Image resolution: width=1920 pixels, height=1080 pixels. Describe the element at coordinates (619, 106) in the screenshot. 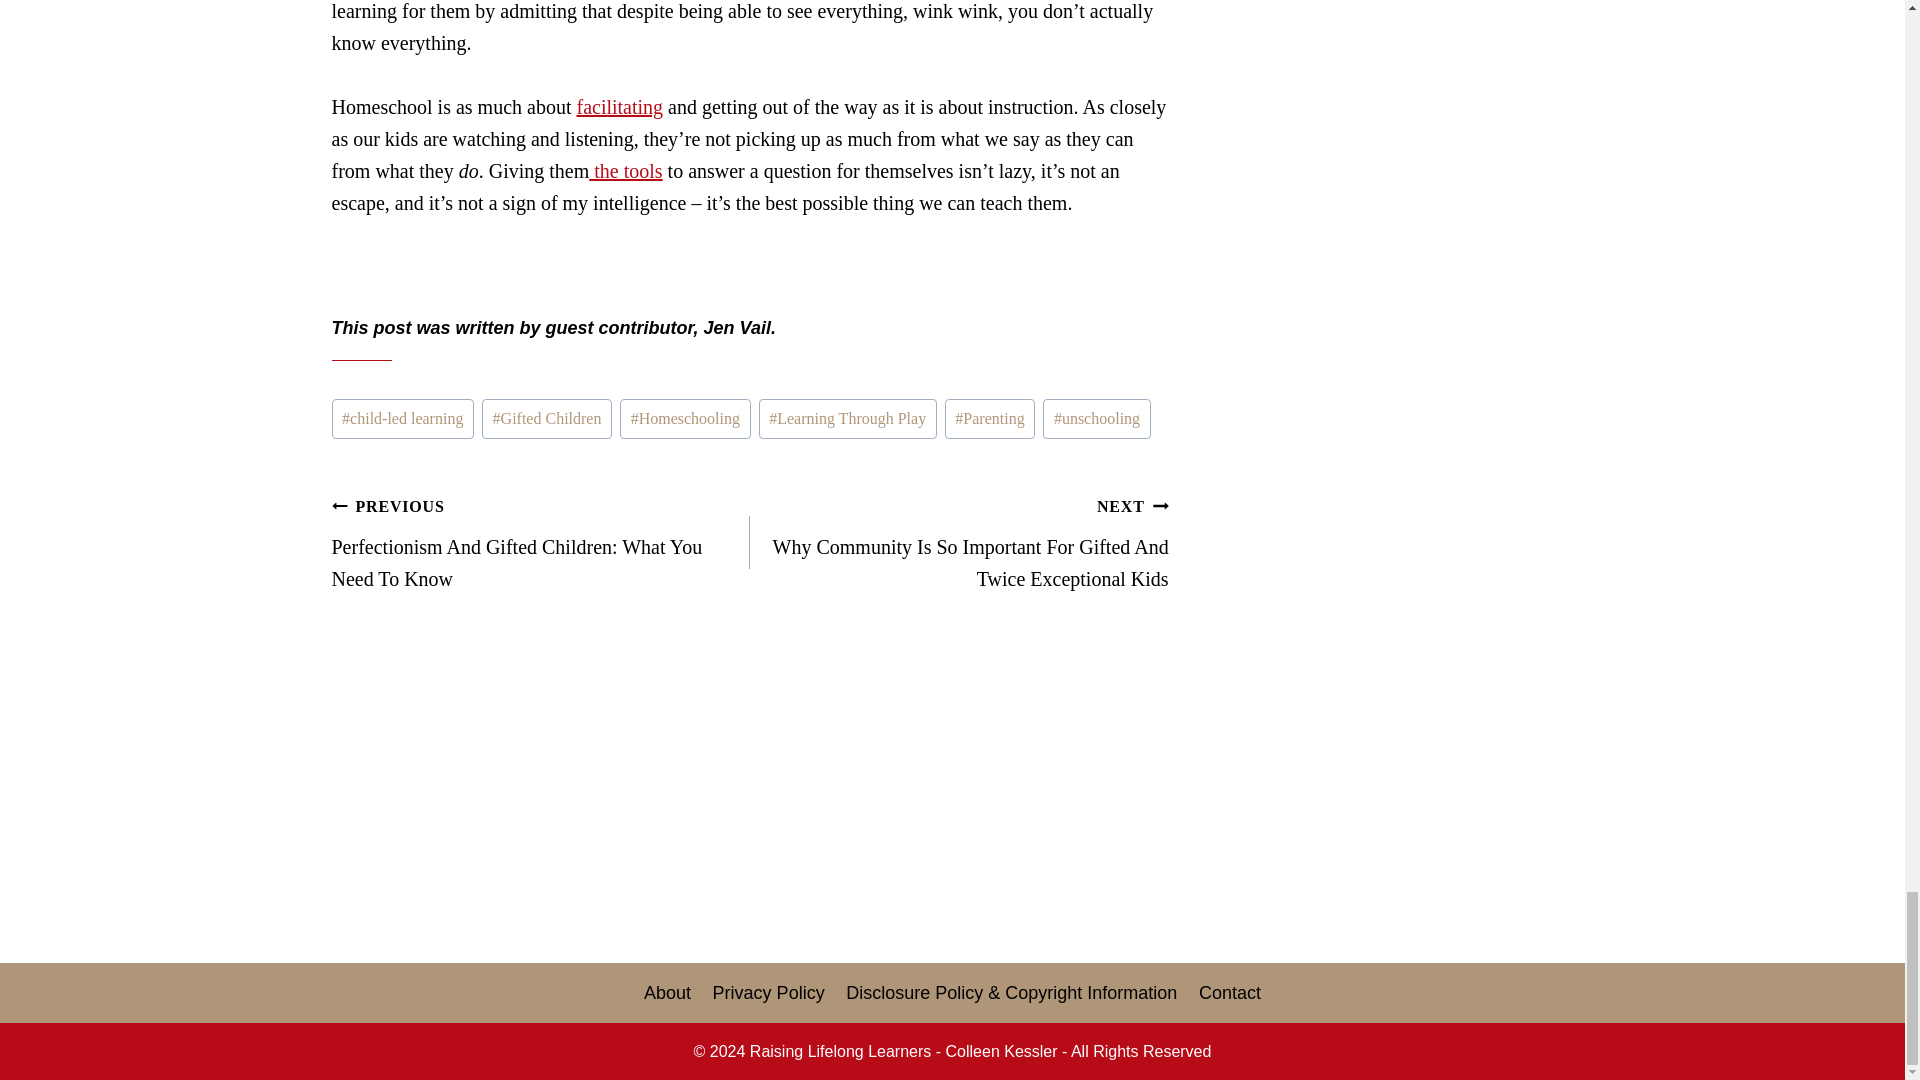

I see `facilitating` at that location.